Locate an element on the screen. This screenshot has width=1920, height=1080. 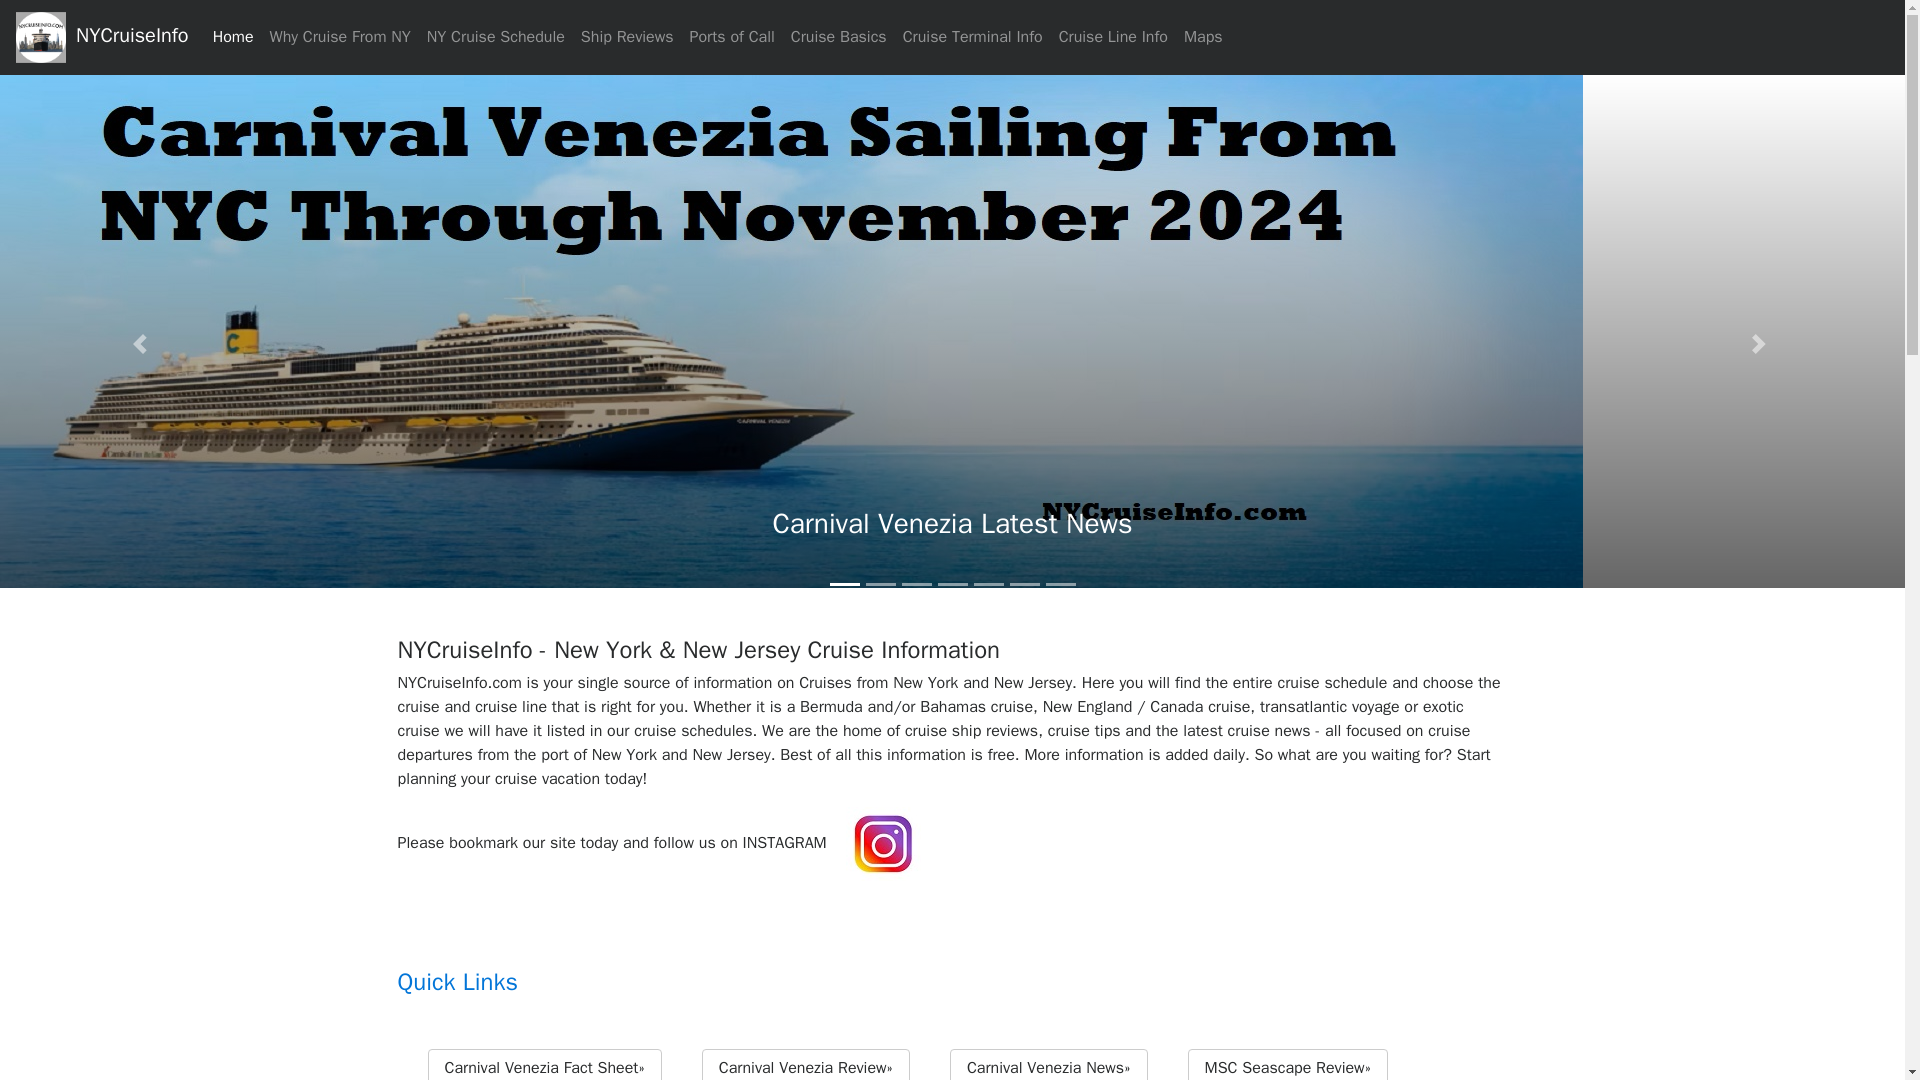
Quick Links is located at coordinates (952, 961).